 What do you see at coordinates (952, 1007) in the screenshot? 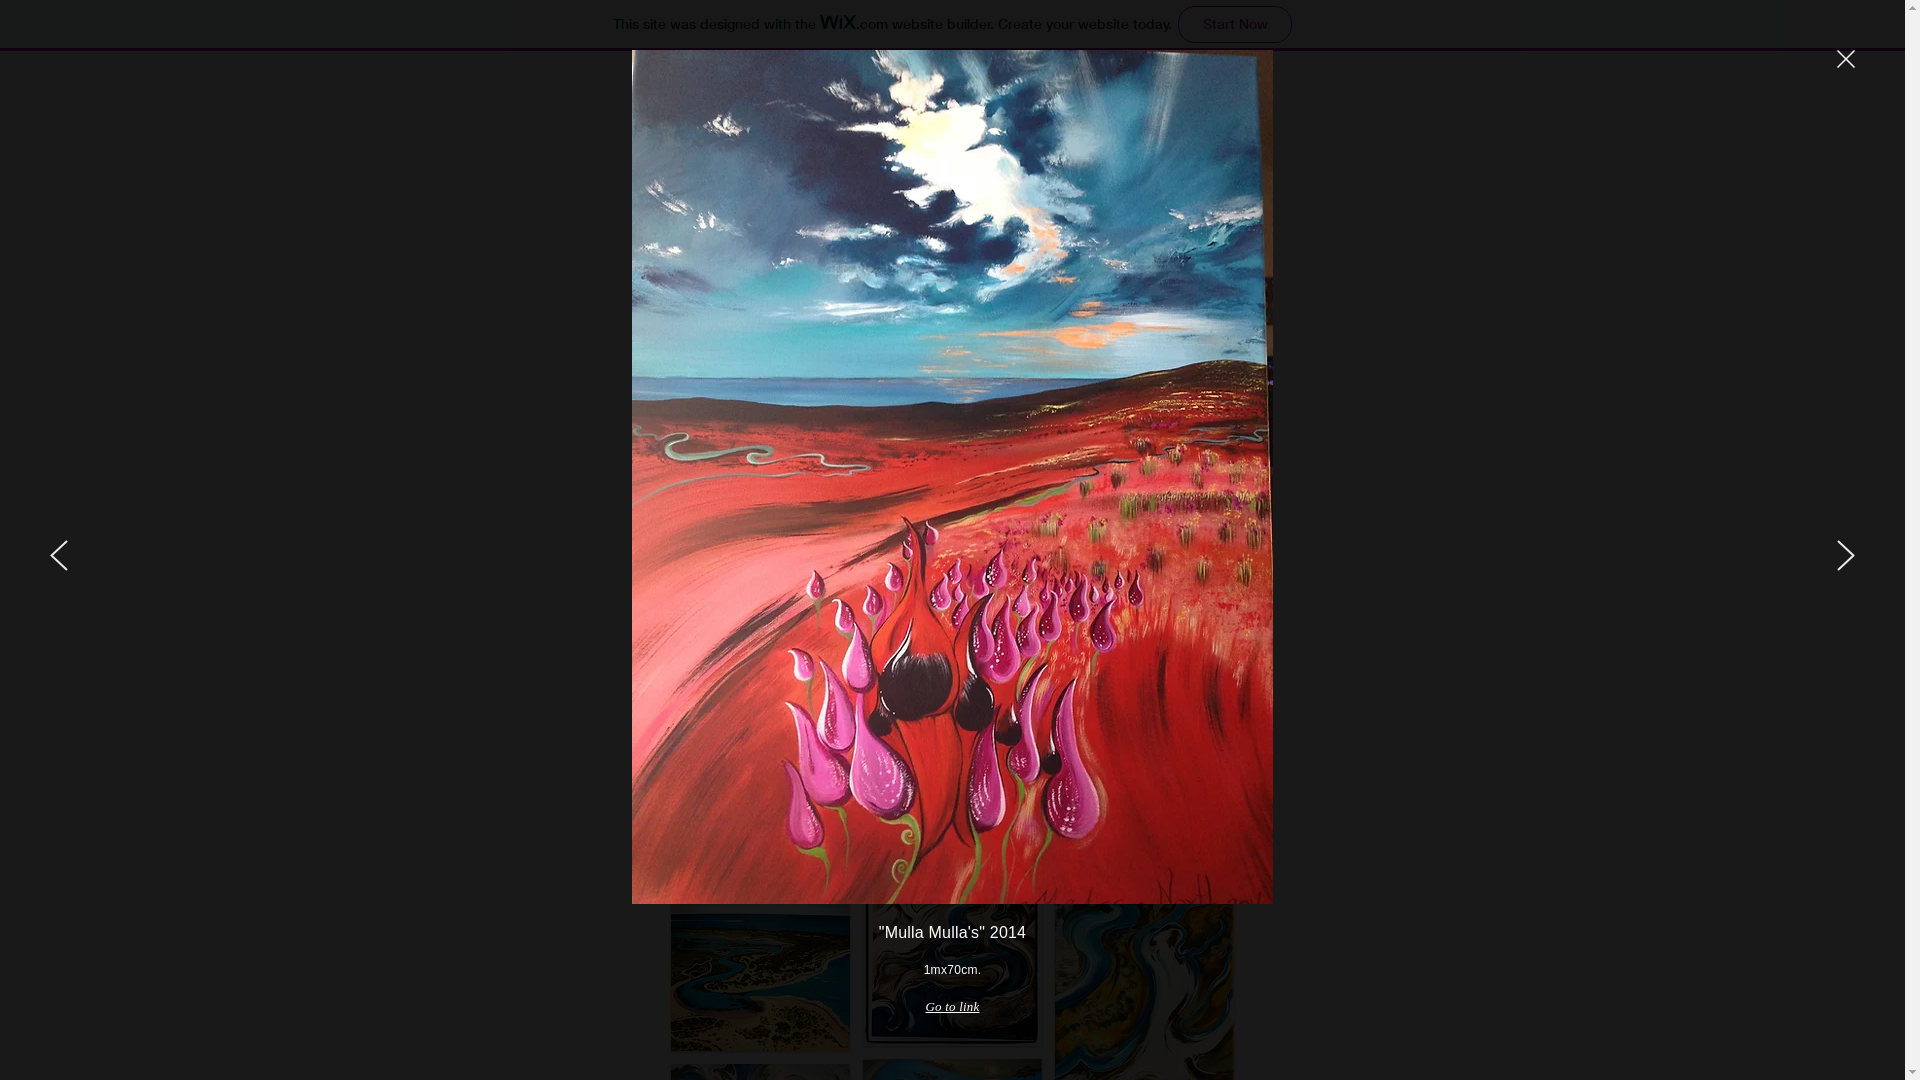
I see `Go to link` at bounding box center [952, 1007].